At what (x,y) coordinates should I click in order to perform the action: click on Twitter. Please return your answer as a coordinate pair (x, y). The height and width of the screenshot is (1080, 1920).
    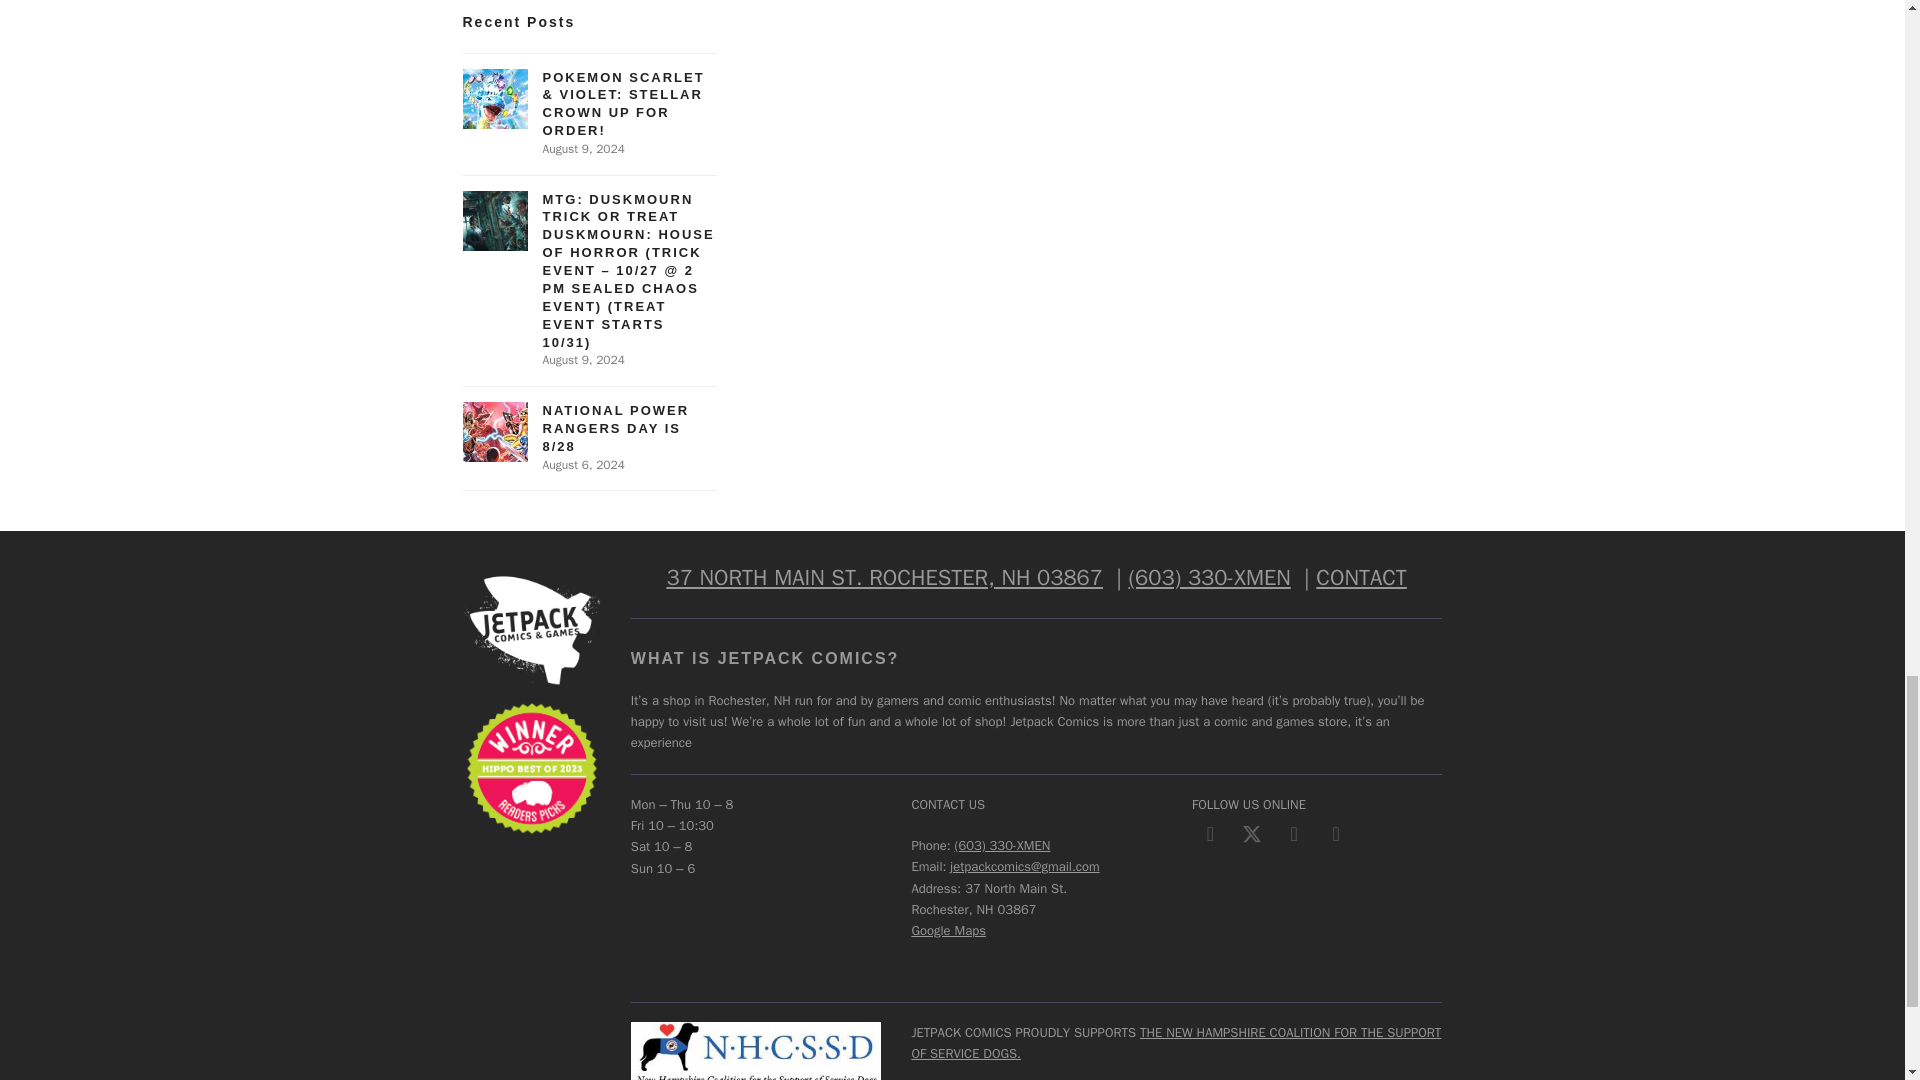
    Looking at the image, I should click on (1252, 834).